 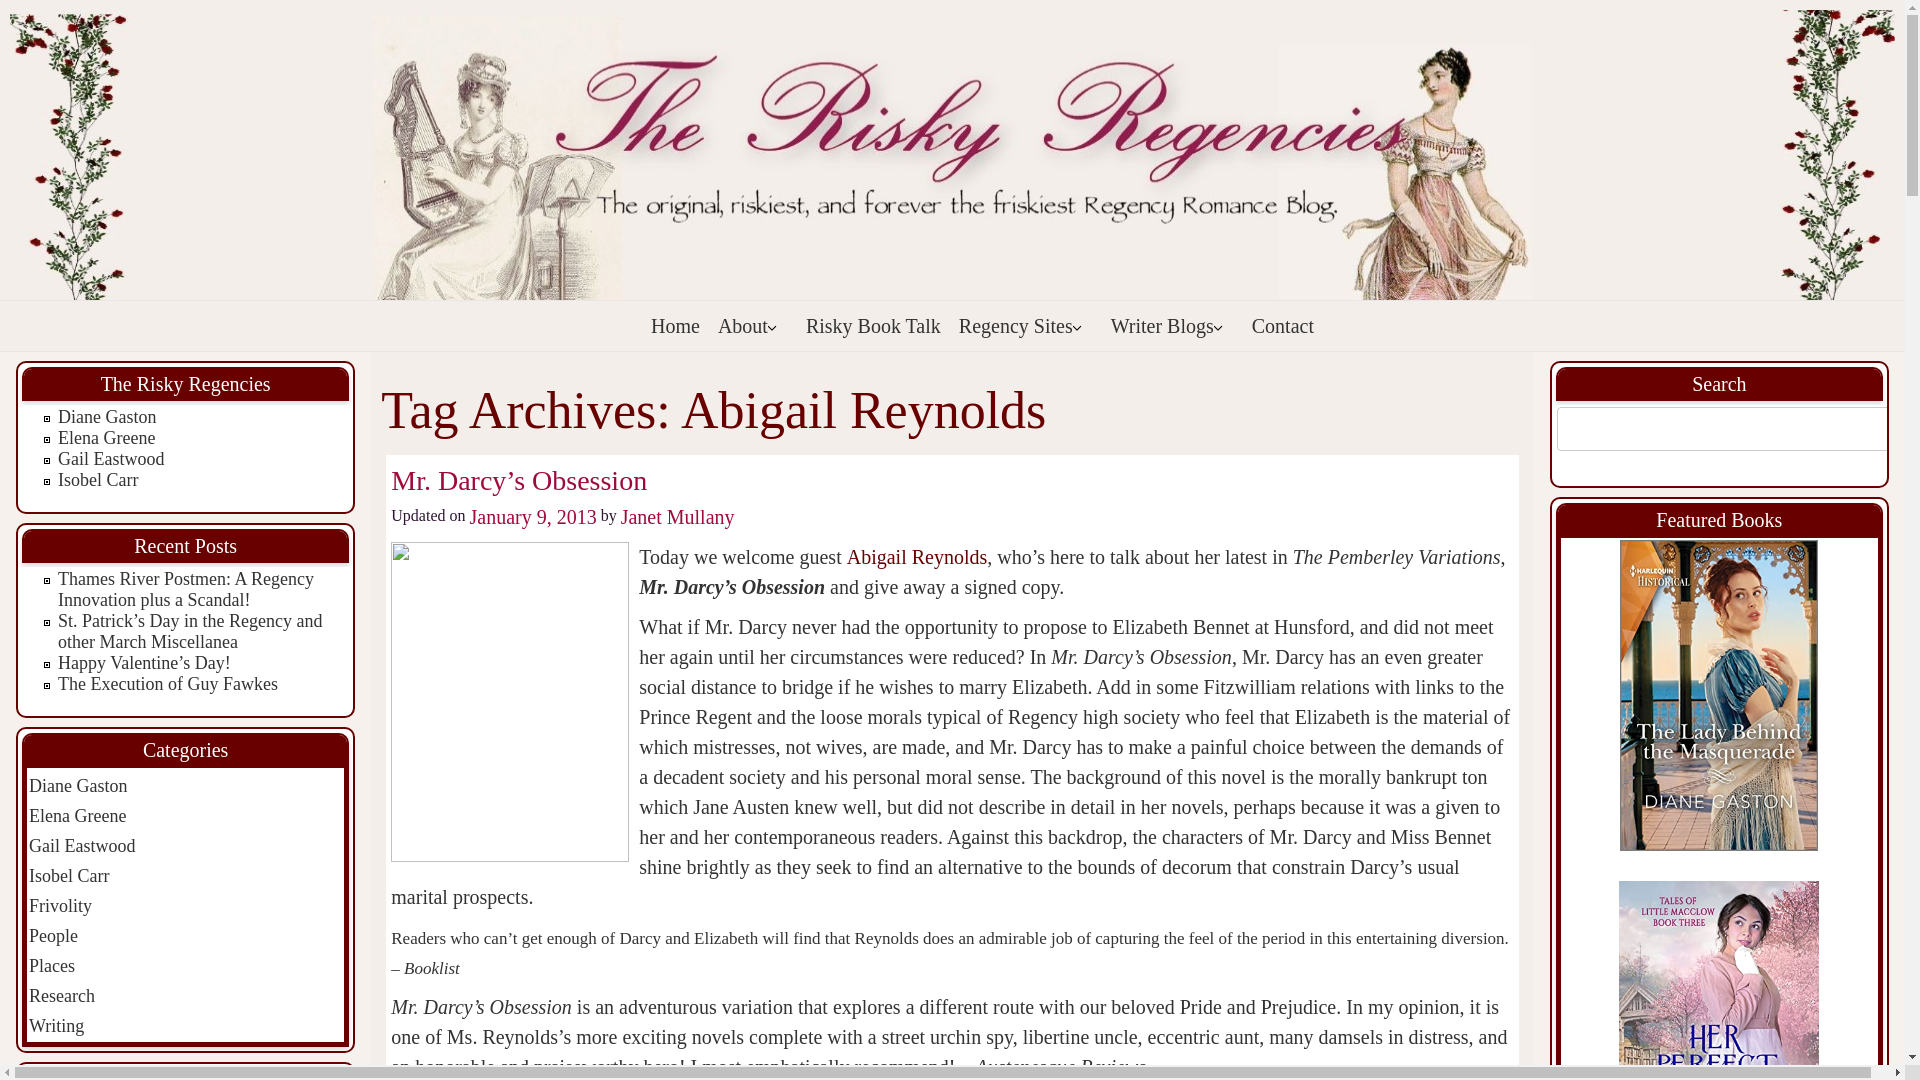 What do you see at coordinates (678, 517) in the screenshot?
I see `View all posts by Janet Mullany` at bounding box center [678, 517].